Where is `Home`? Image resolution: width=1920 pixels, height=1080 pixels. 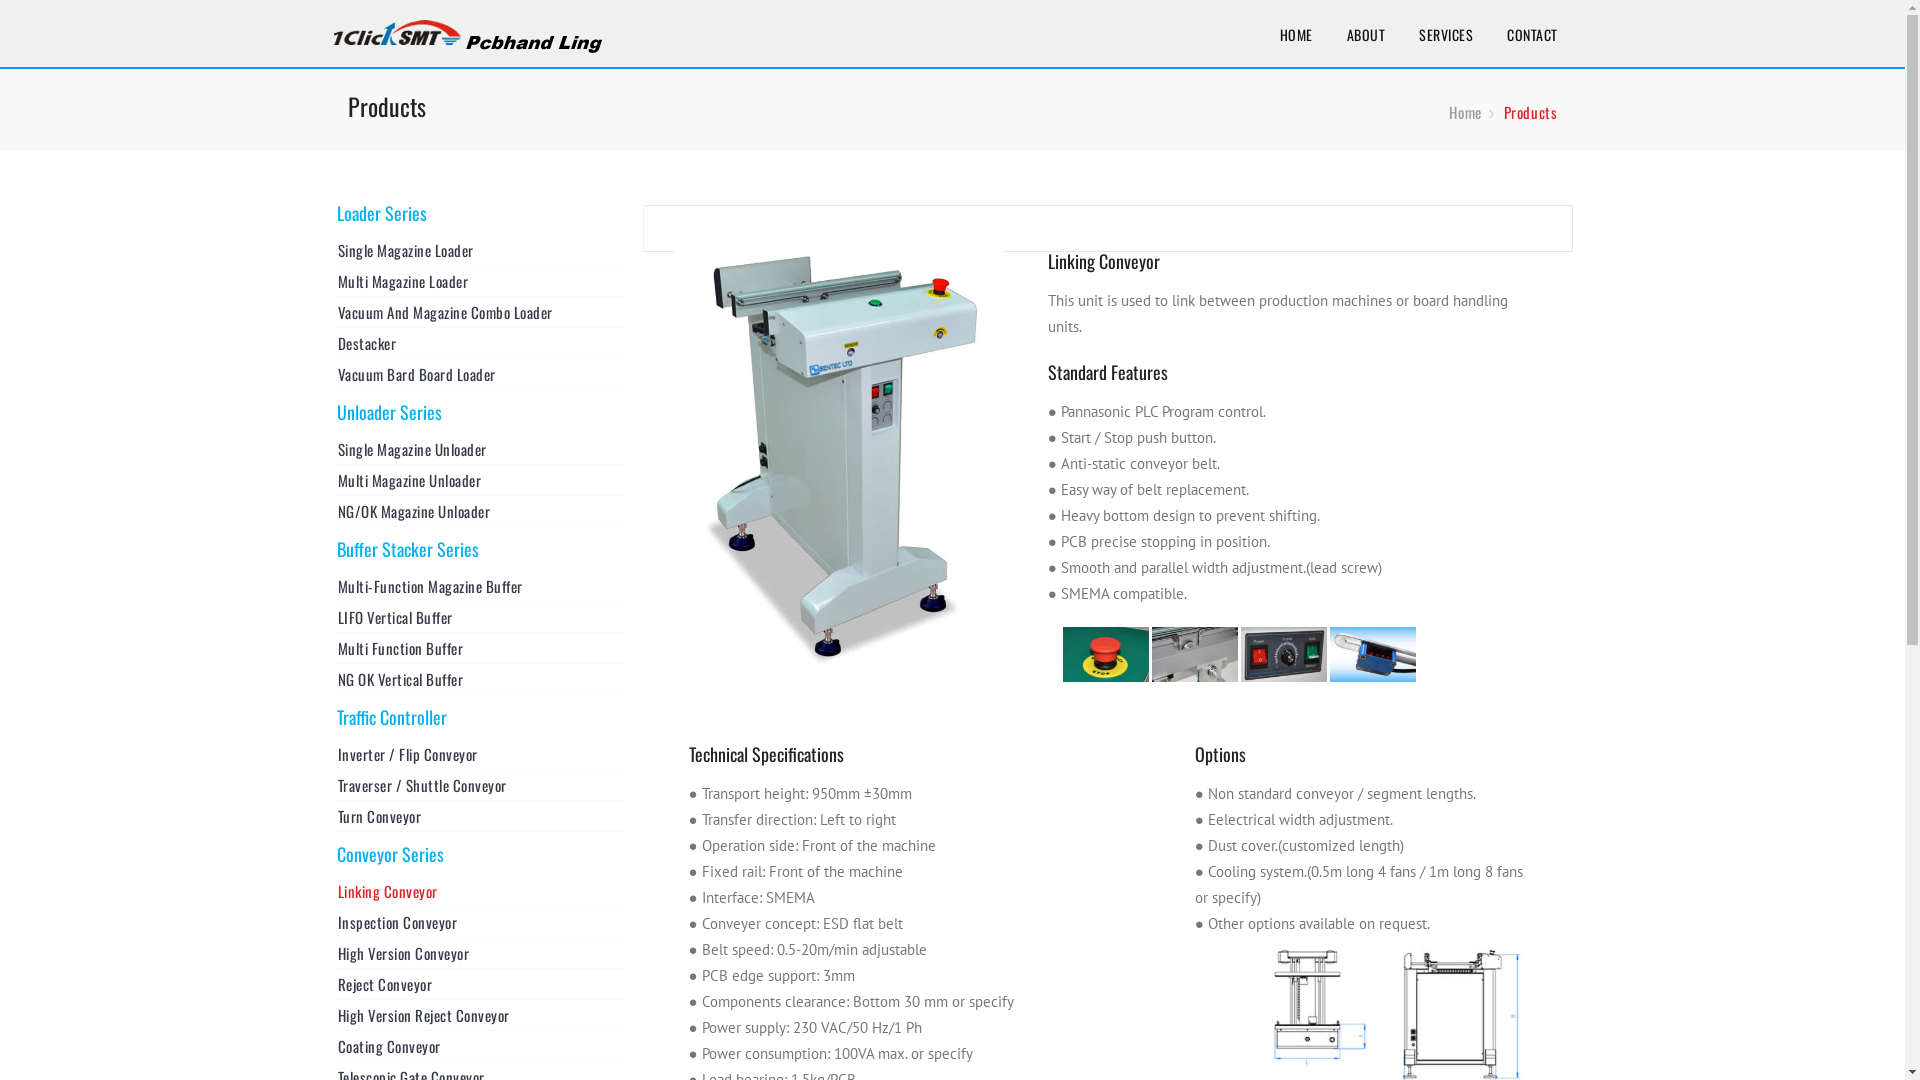
Home is located at coordinates (1465, 112).